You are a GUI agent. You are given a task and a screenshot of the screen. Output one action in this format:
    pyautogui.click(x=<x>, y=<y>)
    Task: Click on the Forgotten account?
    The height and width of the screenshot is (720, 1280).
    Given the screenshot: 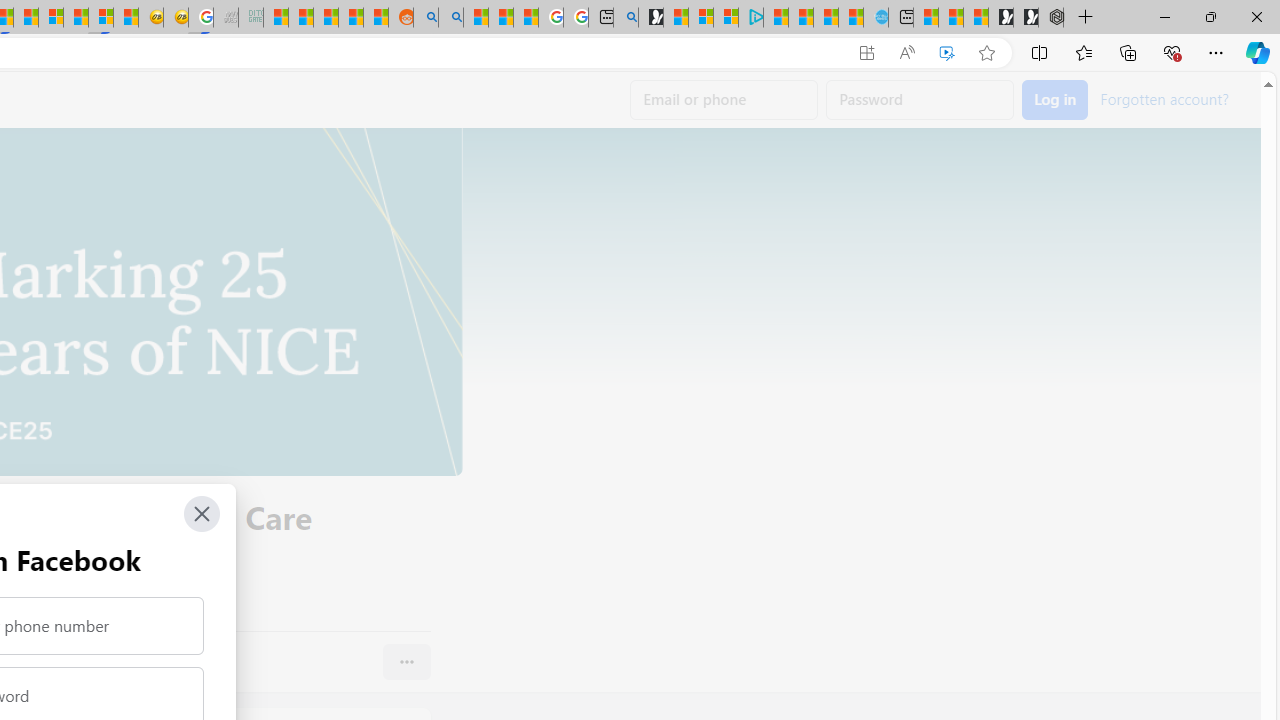 What is the action you would take?
    pyautogui.click(x=1164, y=98)
    